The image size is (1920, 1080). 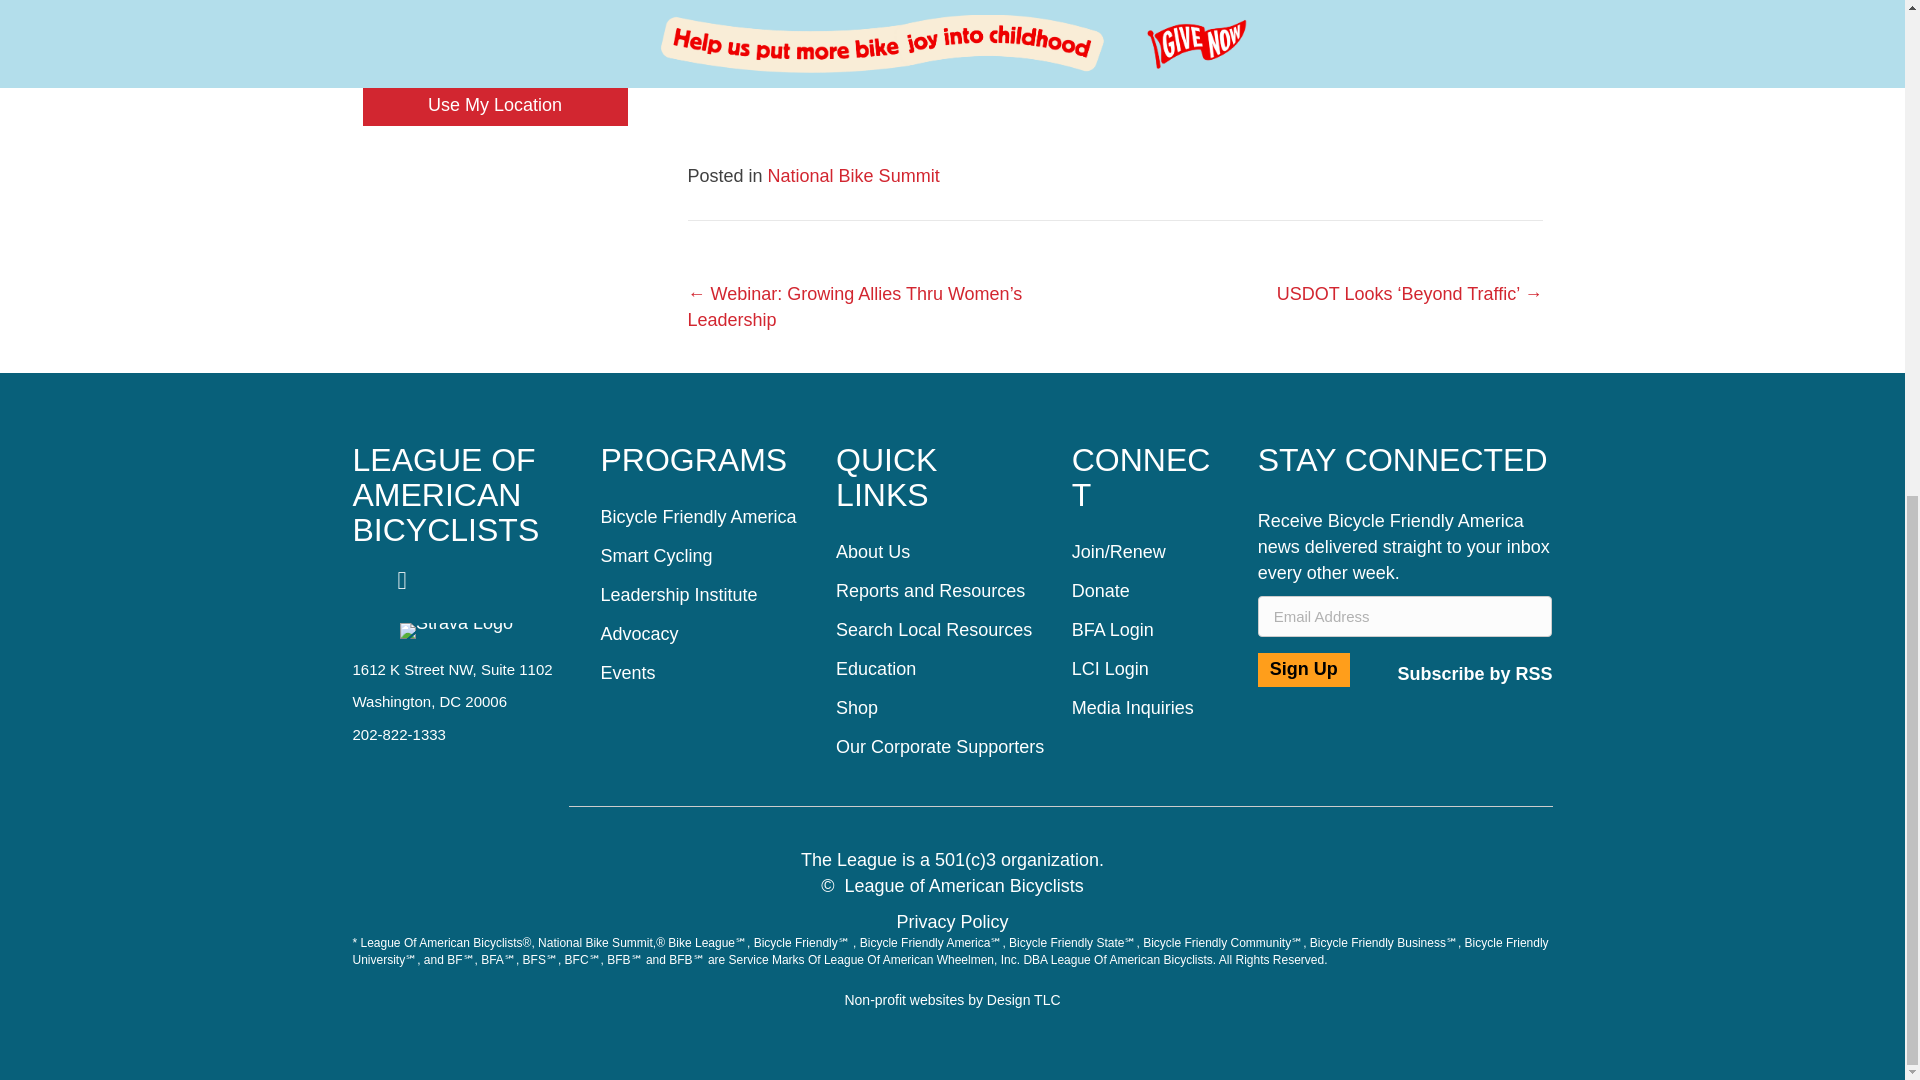 What do you see at coordinates (1470, 673) in the screenshot?
I see `Click Here` at bounding box center [1470, 673].